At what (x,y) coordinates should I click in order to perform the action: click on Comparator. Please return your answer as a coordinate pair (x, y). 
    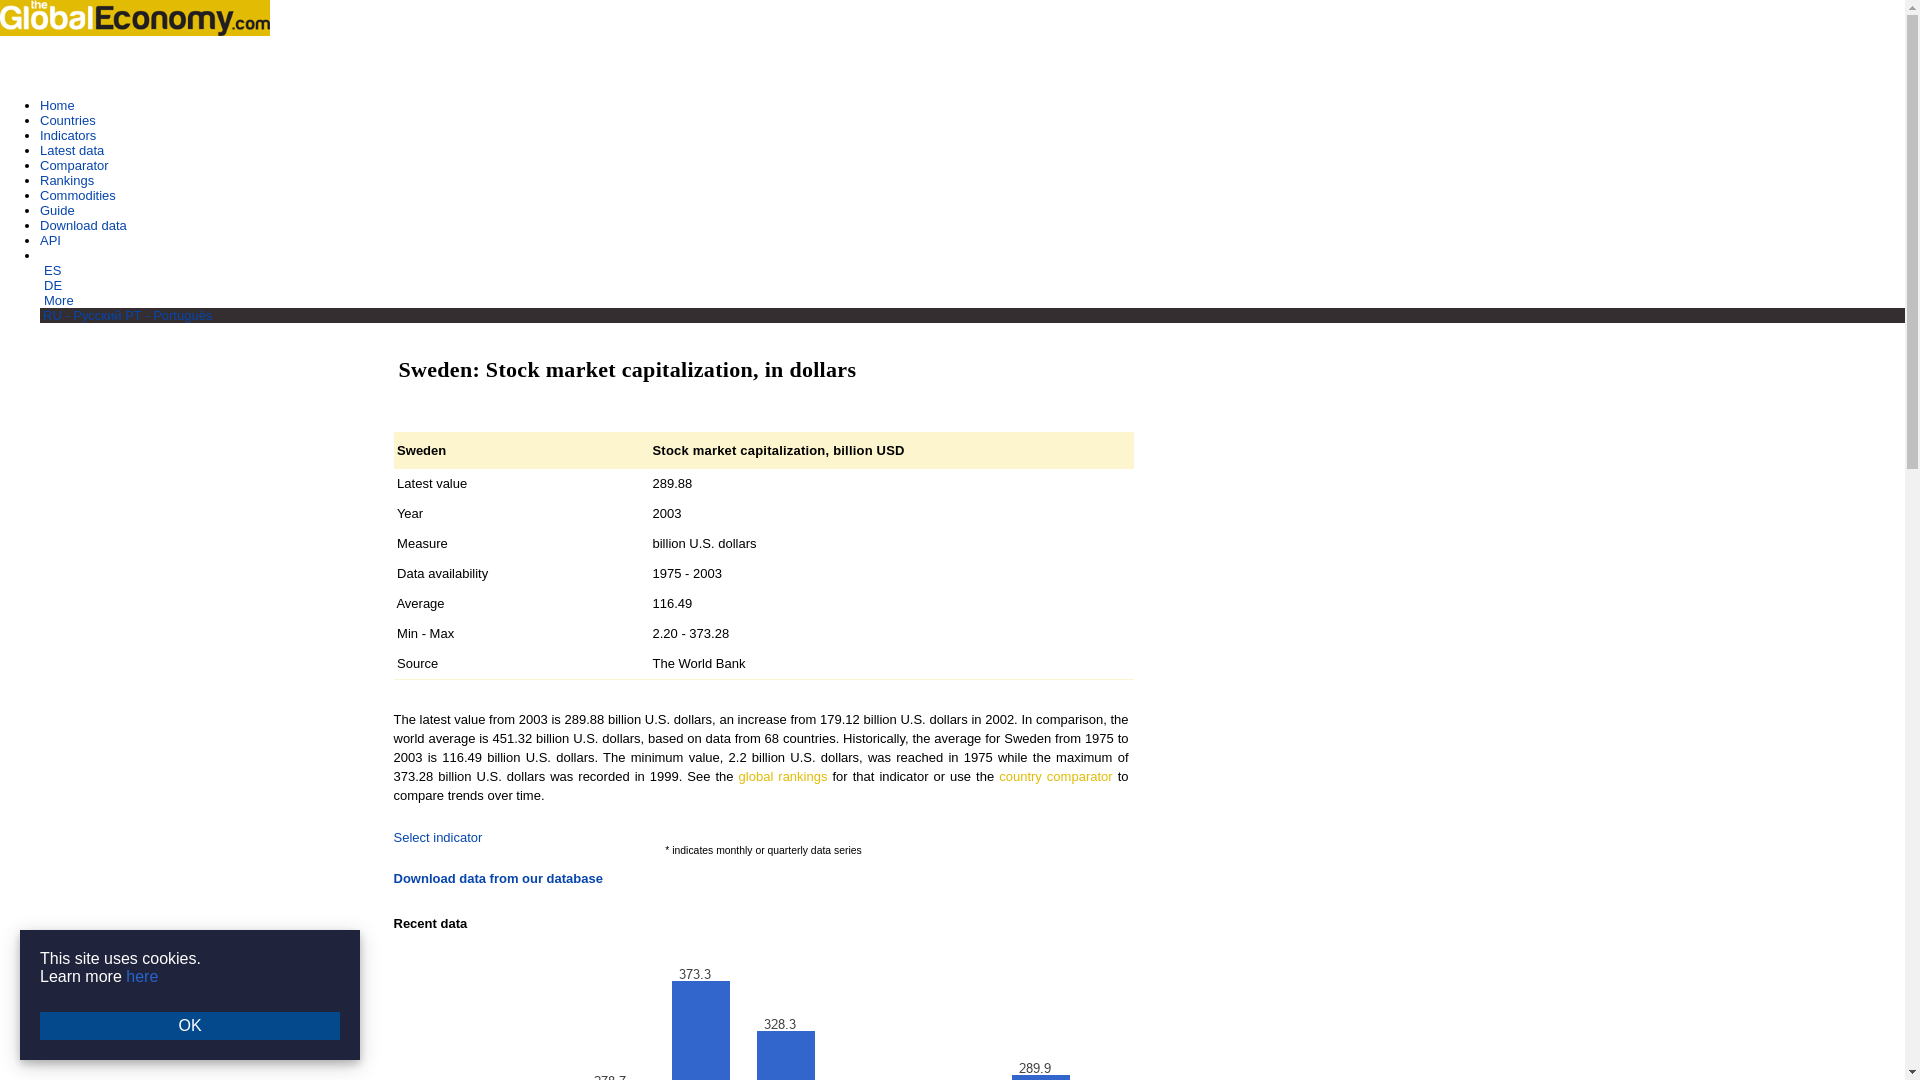
    Looking at the image, I should click on (74, 164).